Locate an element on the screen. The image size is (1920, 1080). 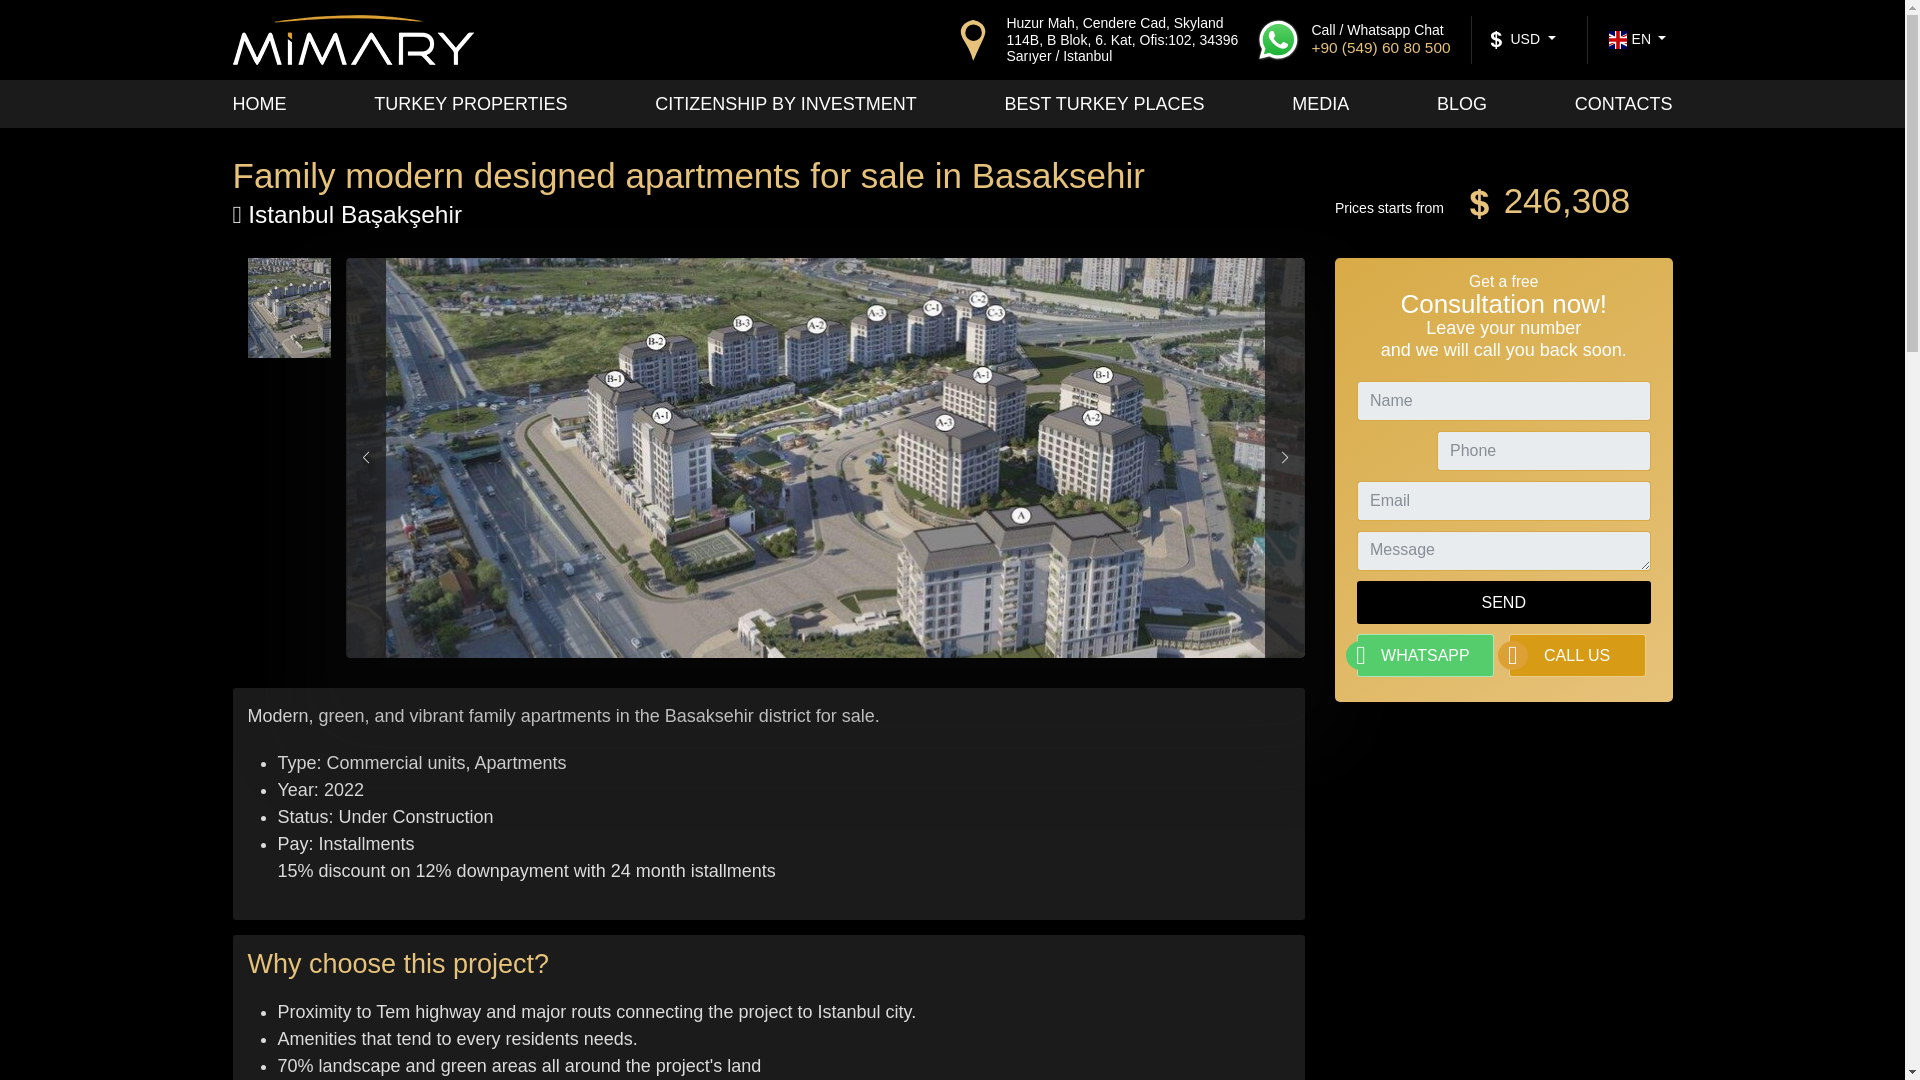
TURKEY PROPERTIES is located at coordinates (470, 104).